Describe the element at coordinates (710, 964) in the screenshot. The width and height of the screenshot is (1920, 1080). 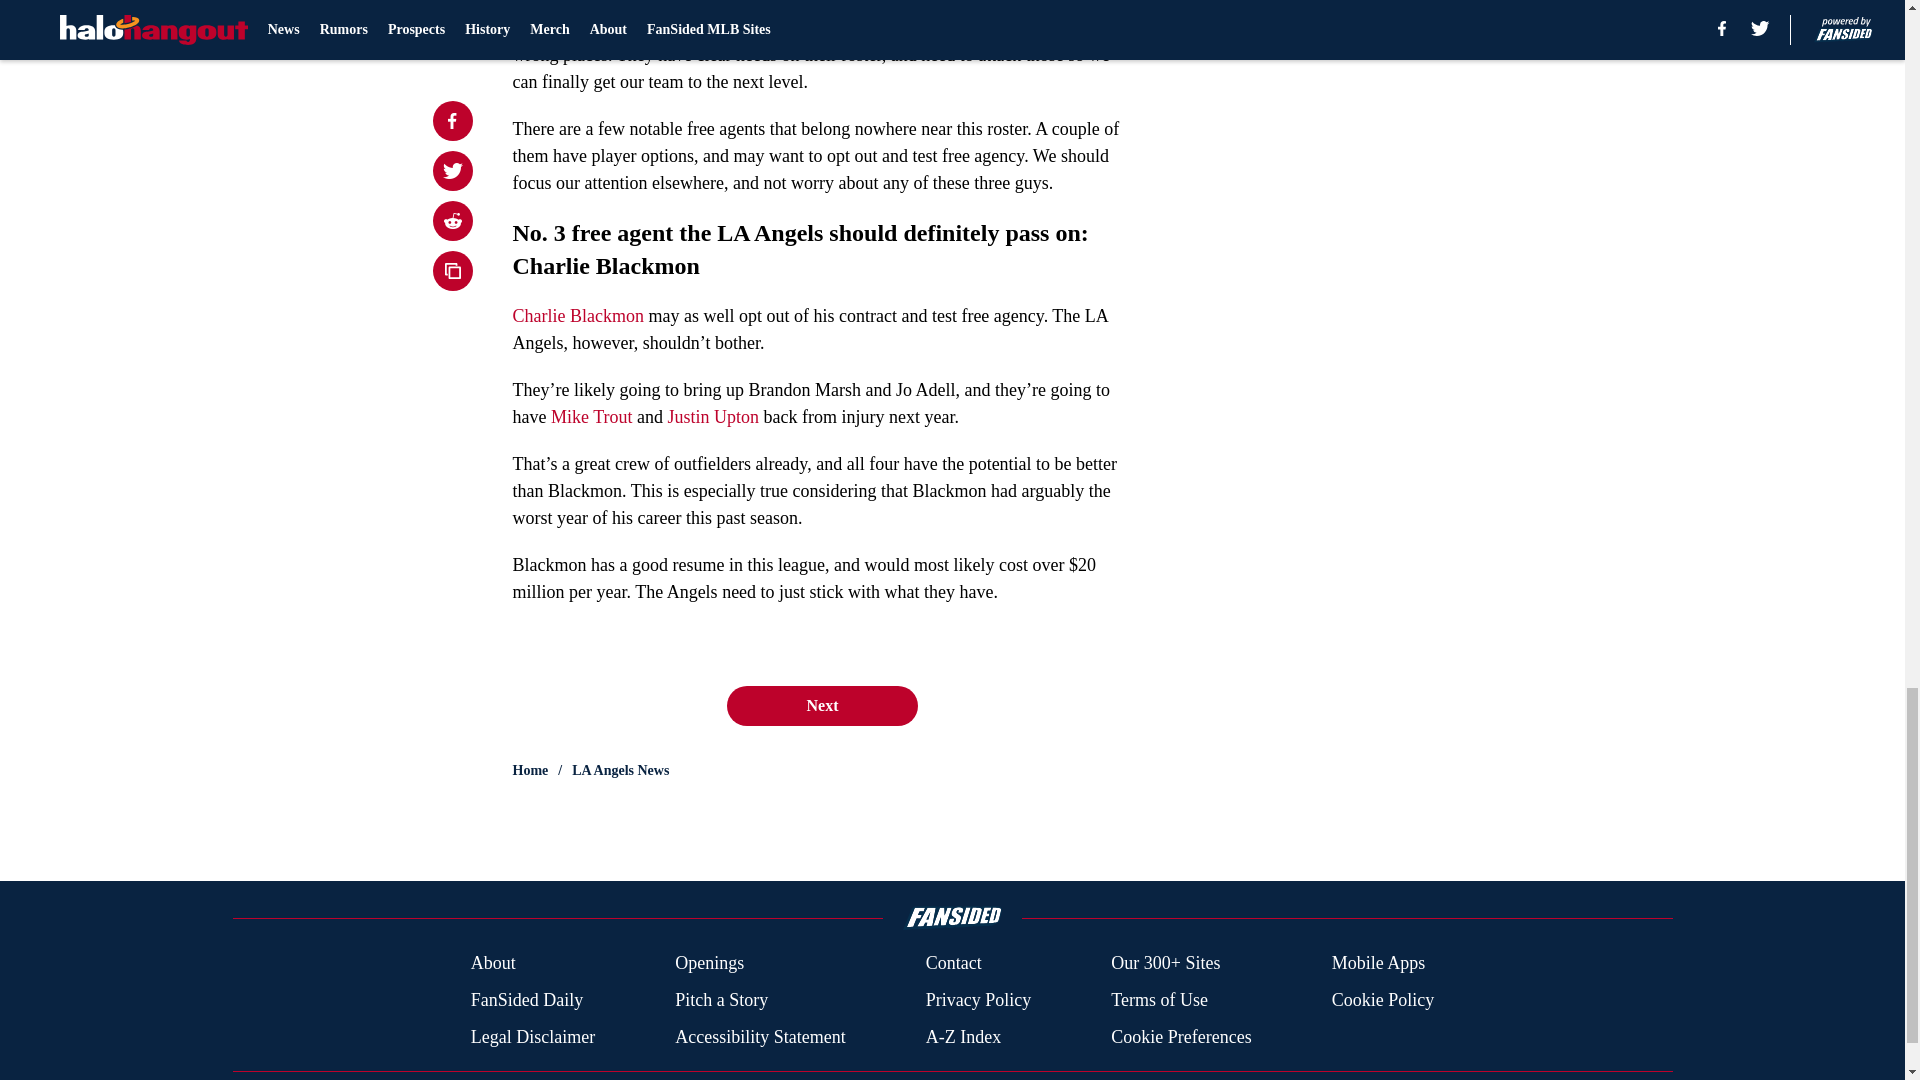
I see `Openings` at that location.